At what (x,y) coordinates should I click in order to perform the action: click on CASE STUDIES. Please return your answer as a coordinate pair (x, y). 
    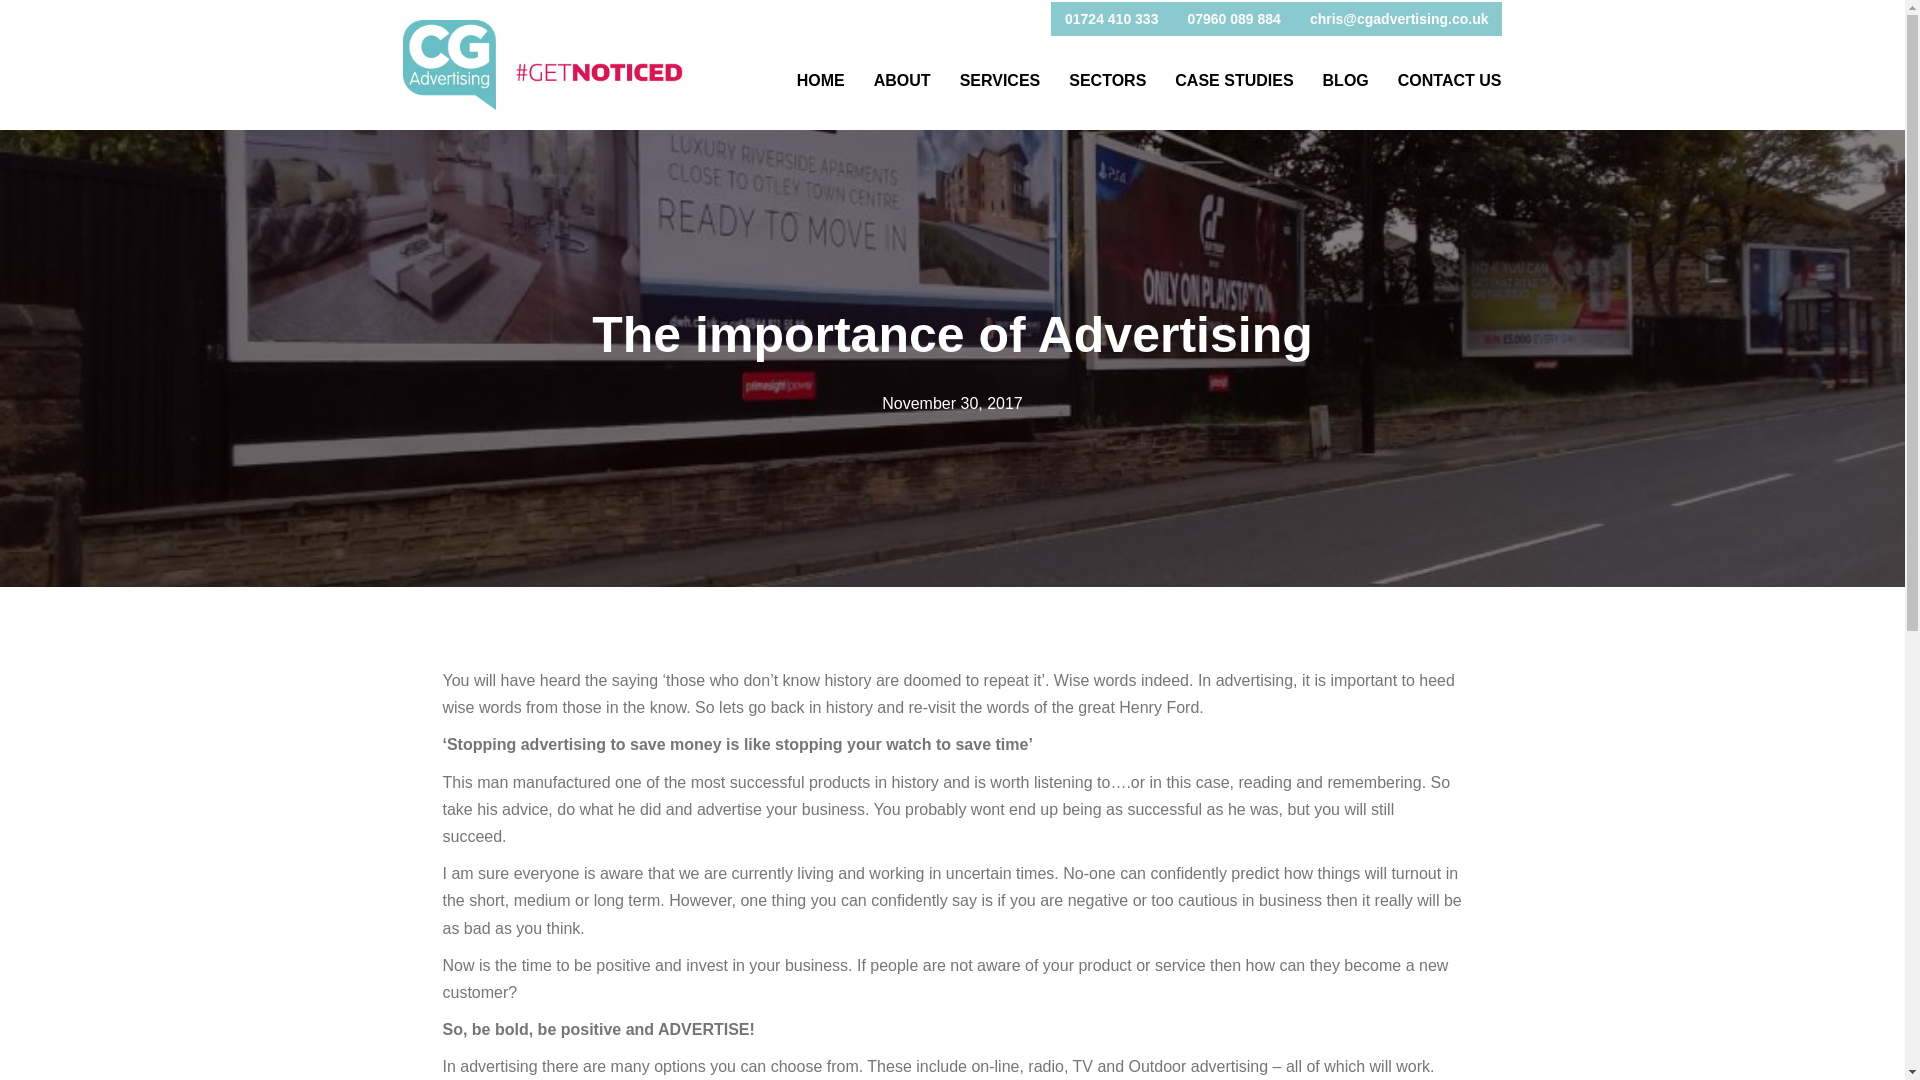
    Looking at the image, I should click on (1234, 80).